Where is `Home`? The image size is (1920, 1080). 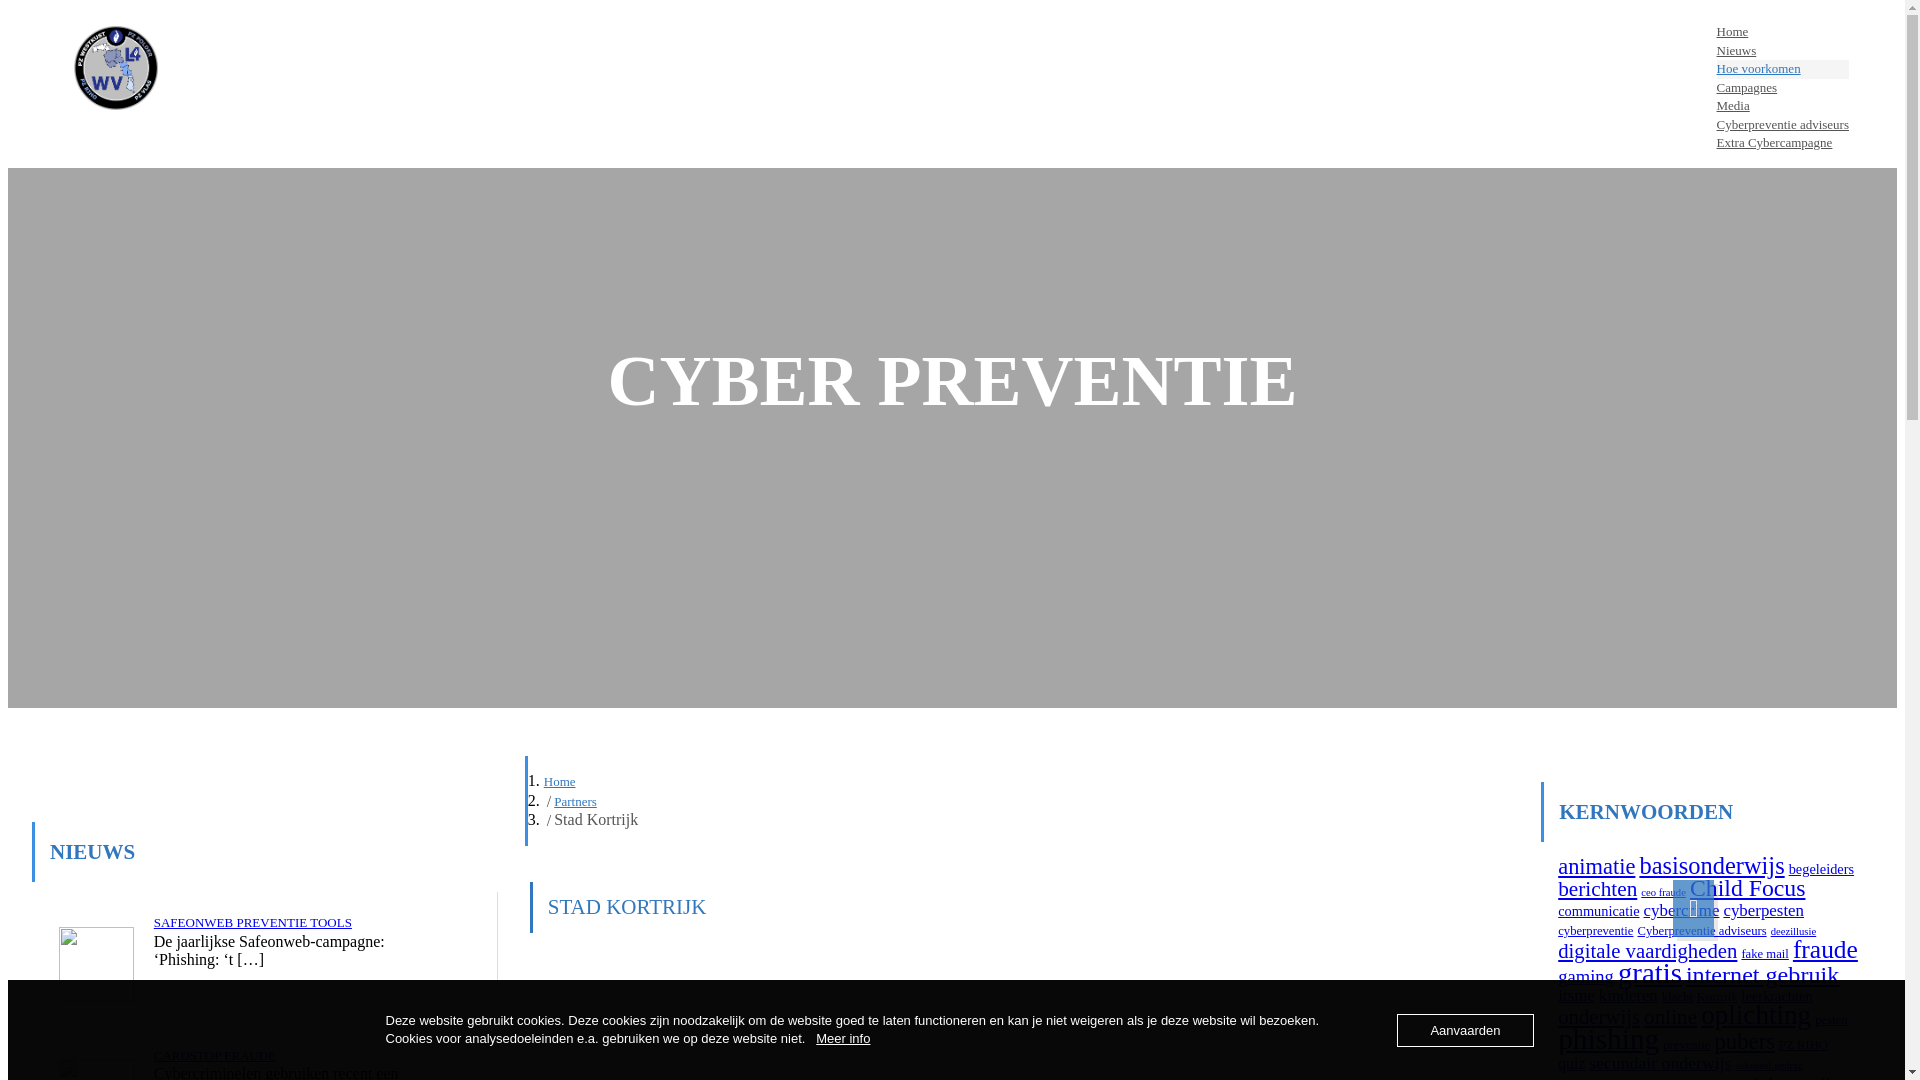 Home is located at coordinates (1783, 32).